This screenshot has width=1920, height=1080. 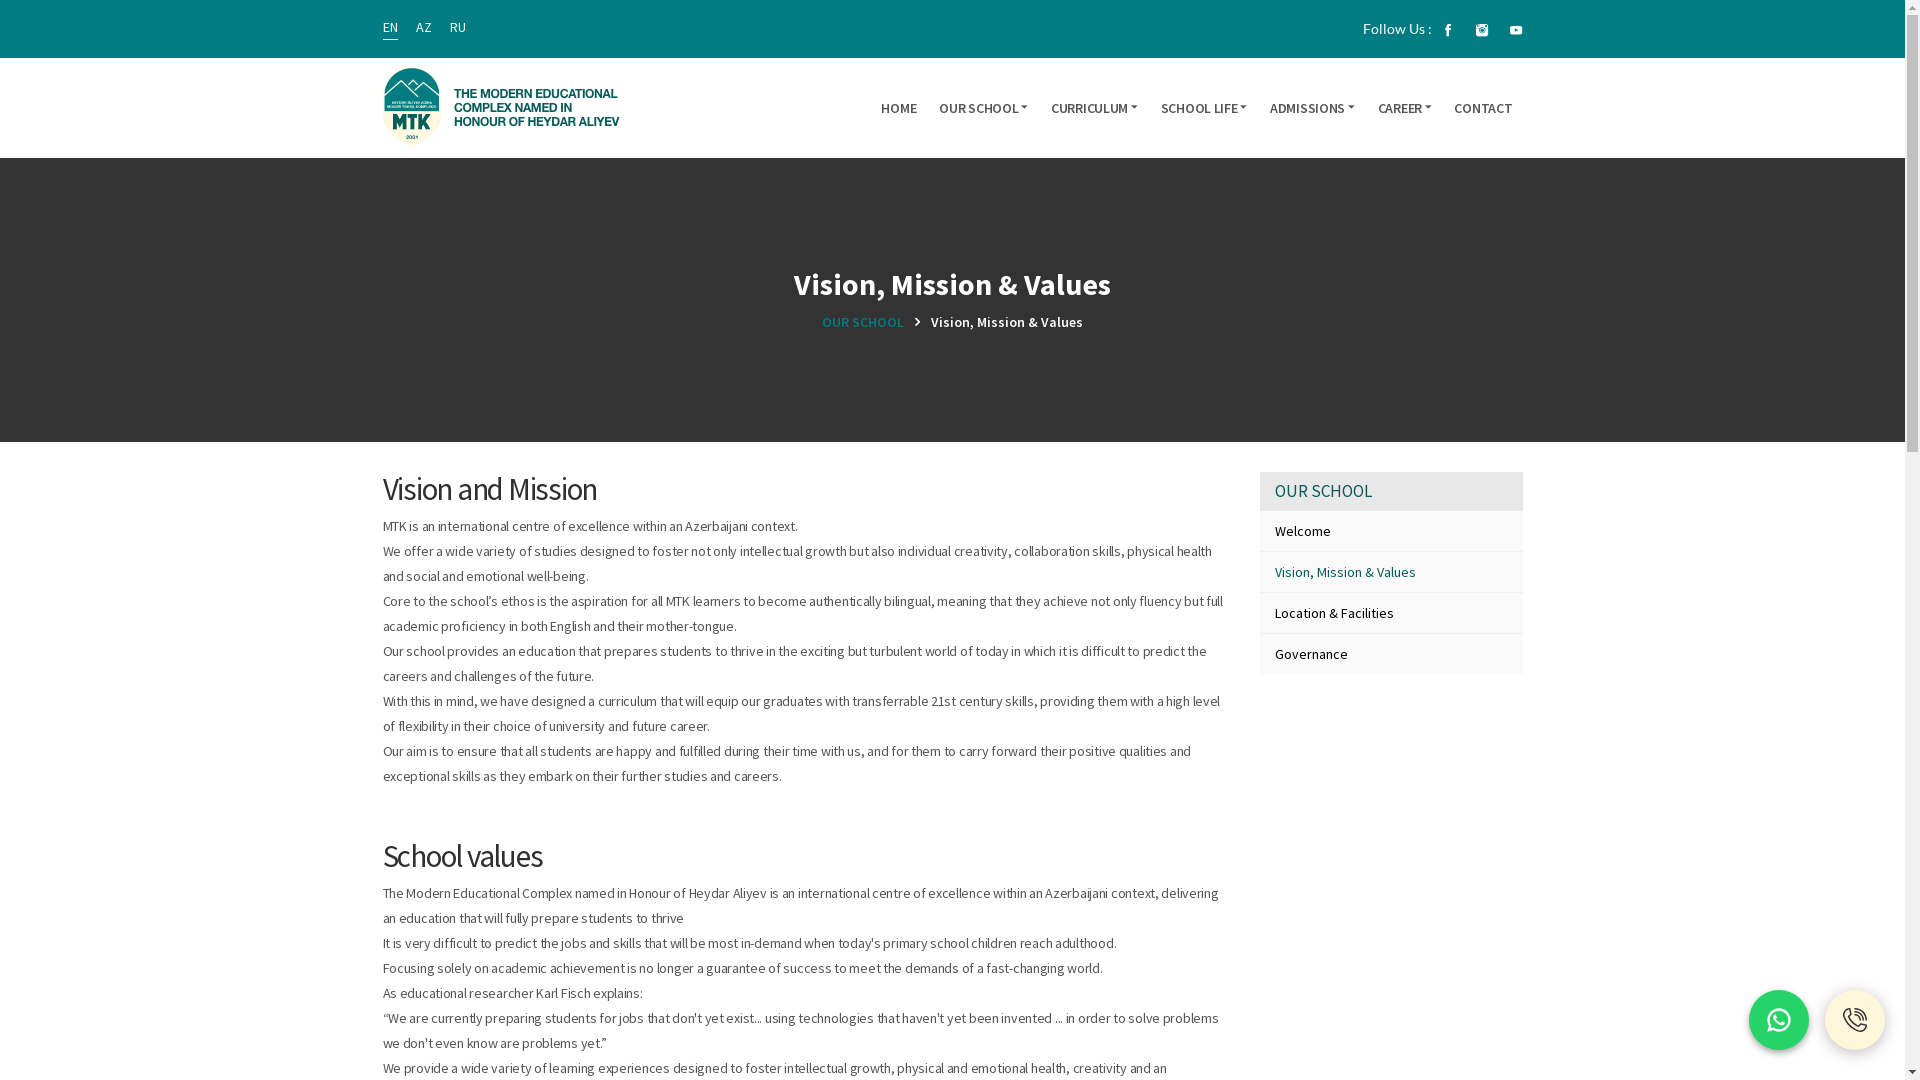 I want to click on Location & Facilities, so click(x=1392, y=613).